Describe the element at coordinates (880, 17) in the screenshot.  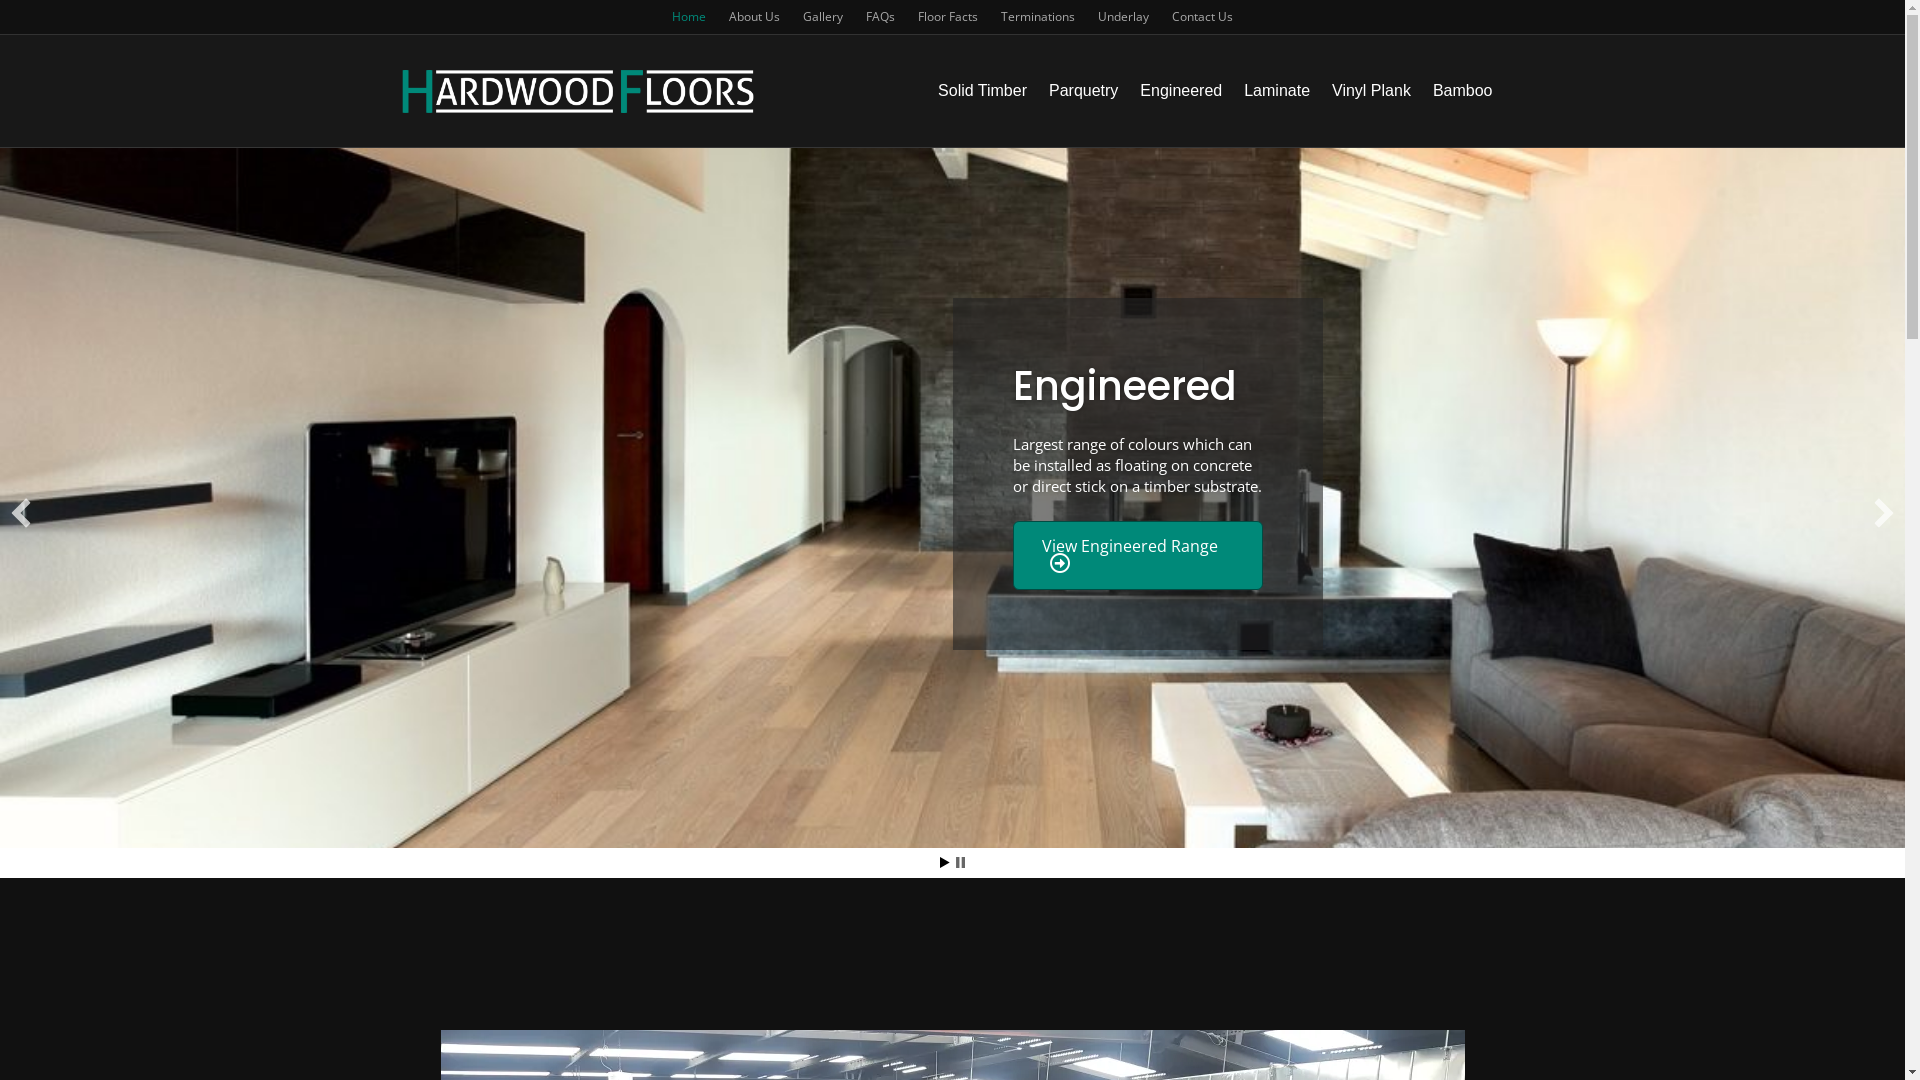
I see `FAQs` at that location.